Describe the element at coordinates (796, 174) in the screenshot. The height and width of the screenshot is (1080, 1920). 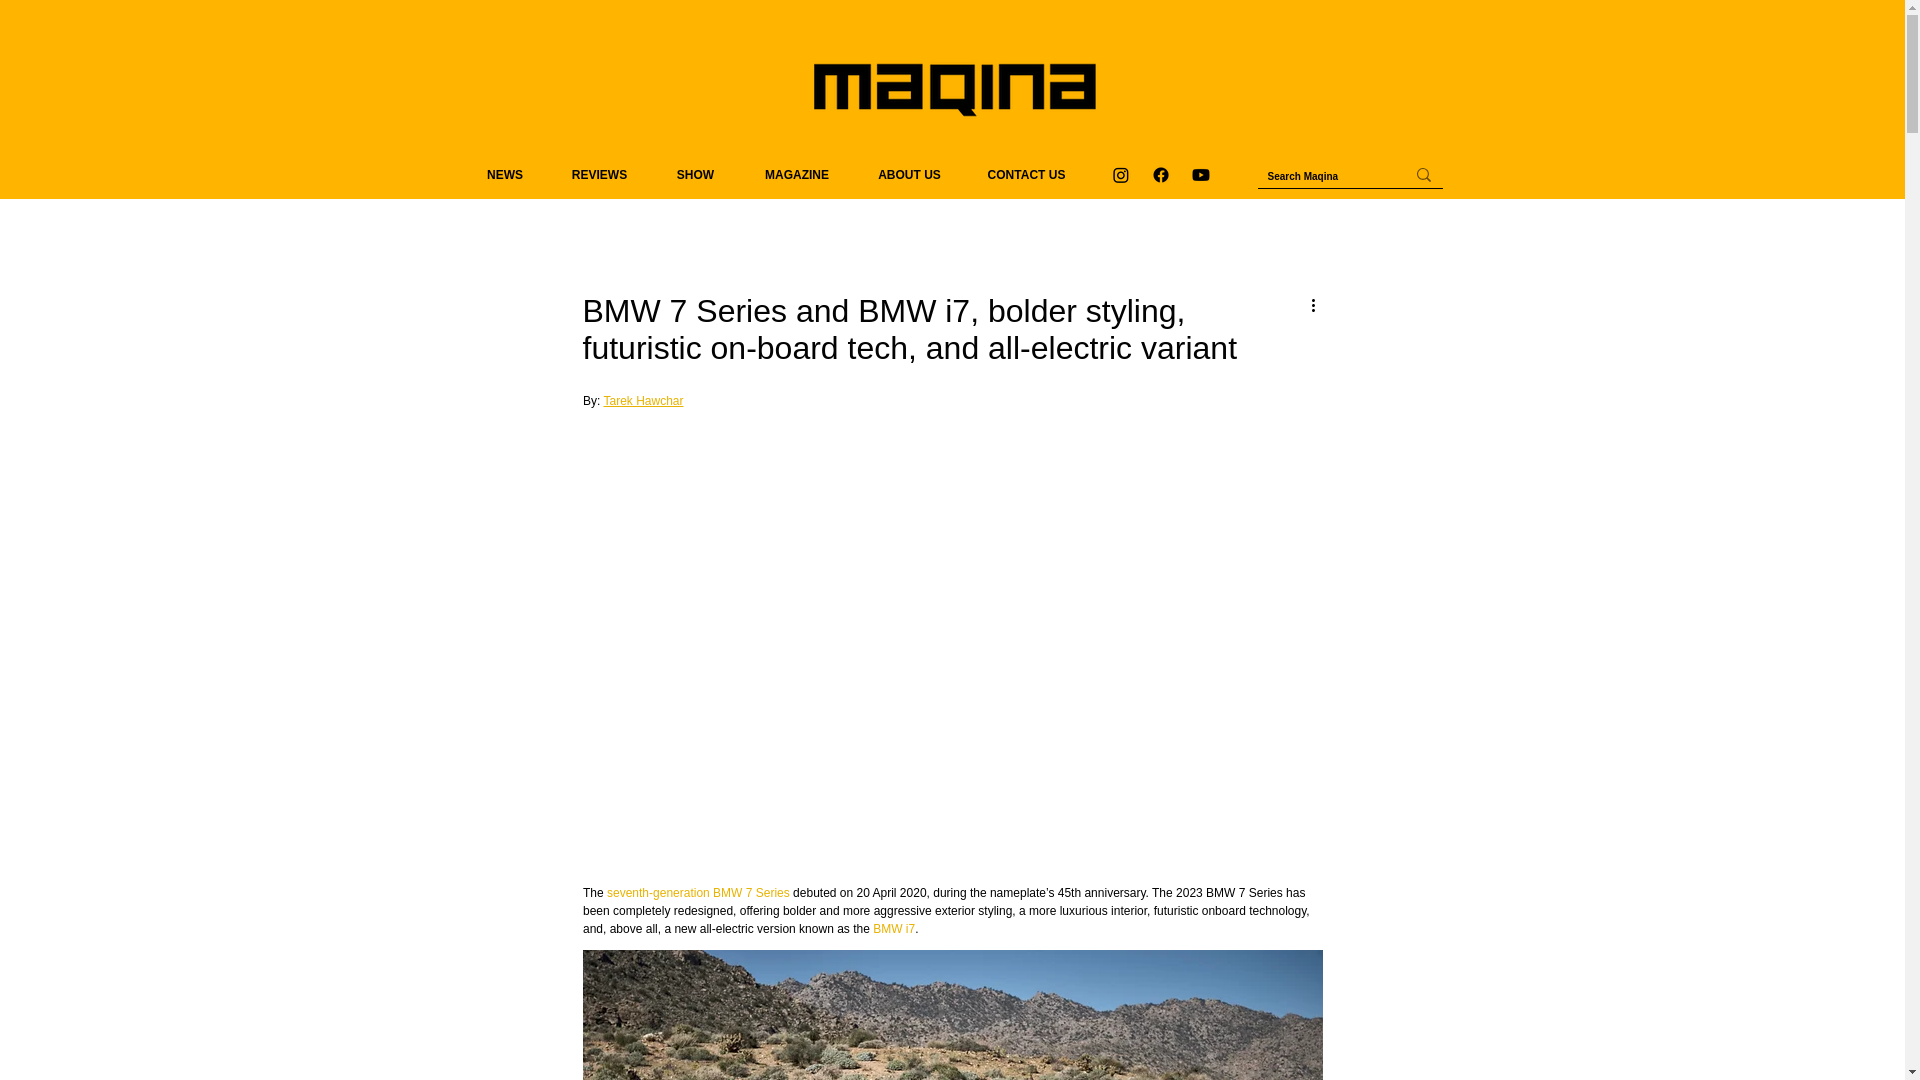
I see `MAGAZINE` at that location.